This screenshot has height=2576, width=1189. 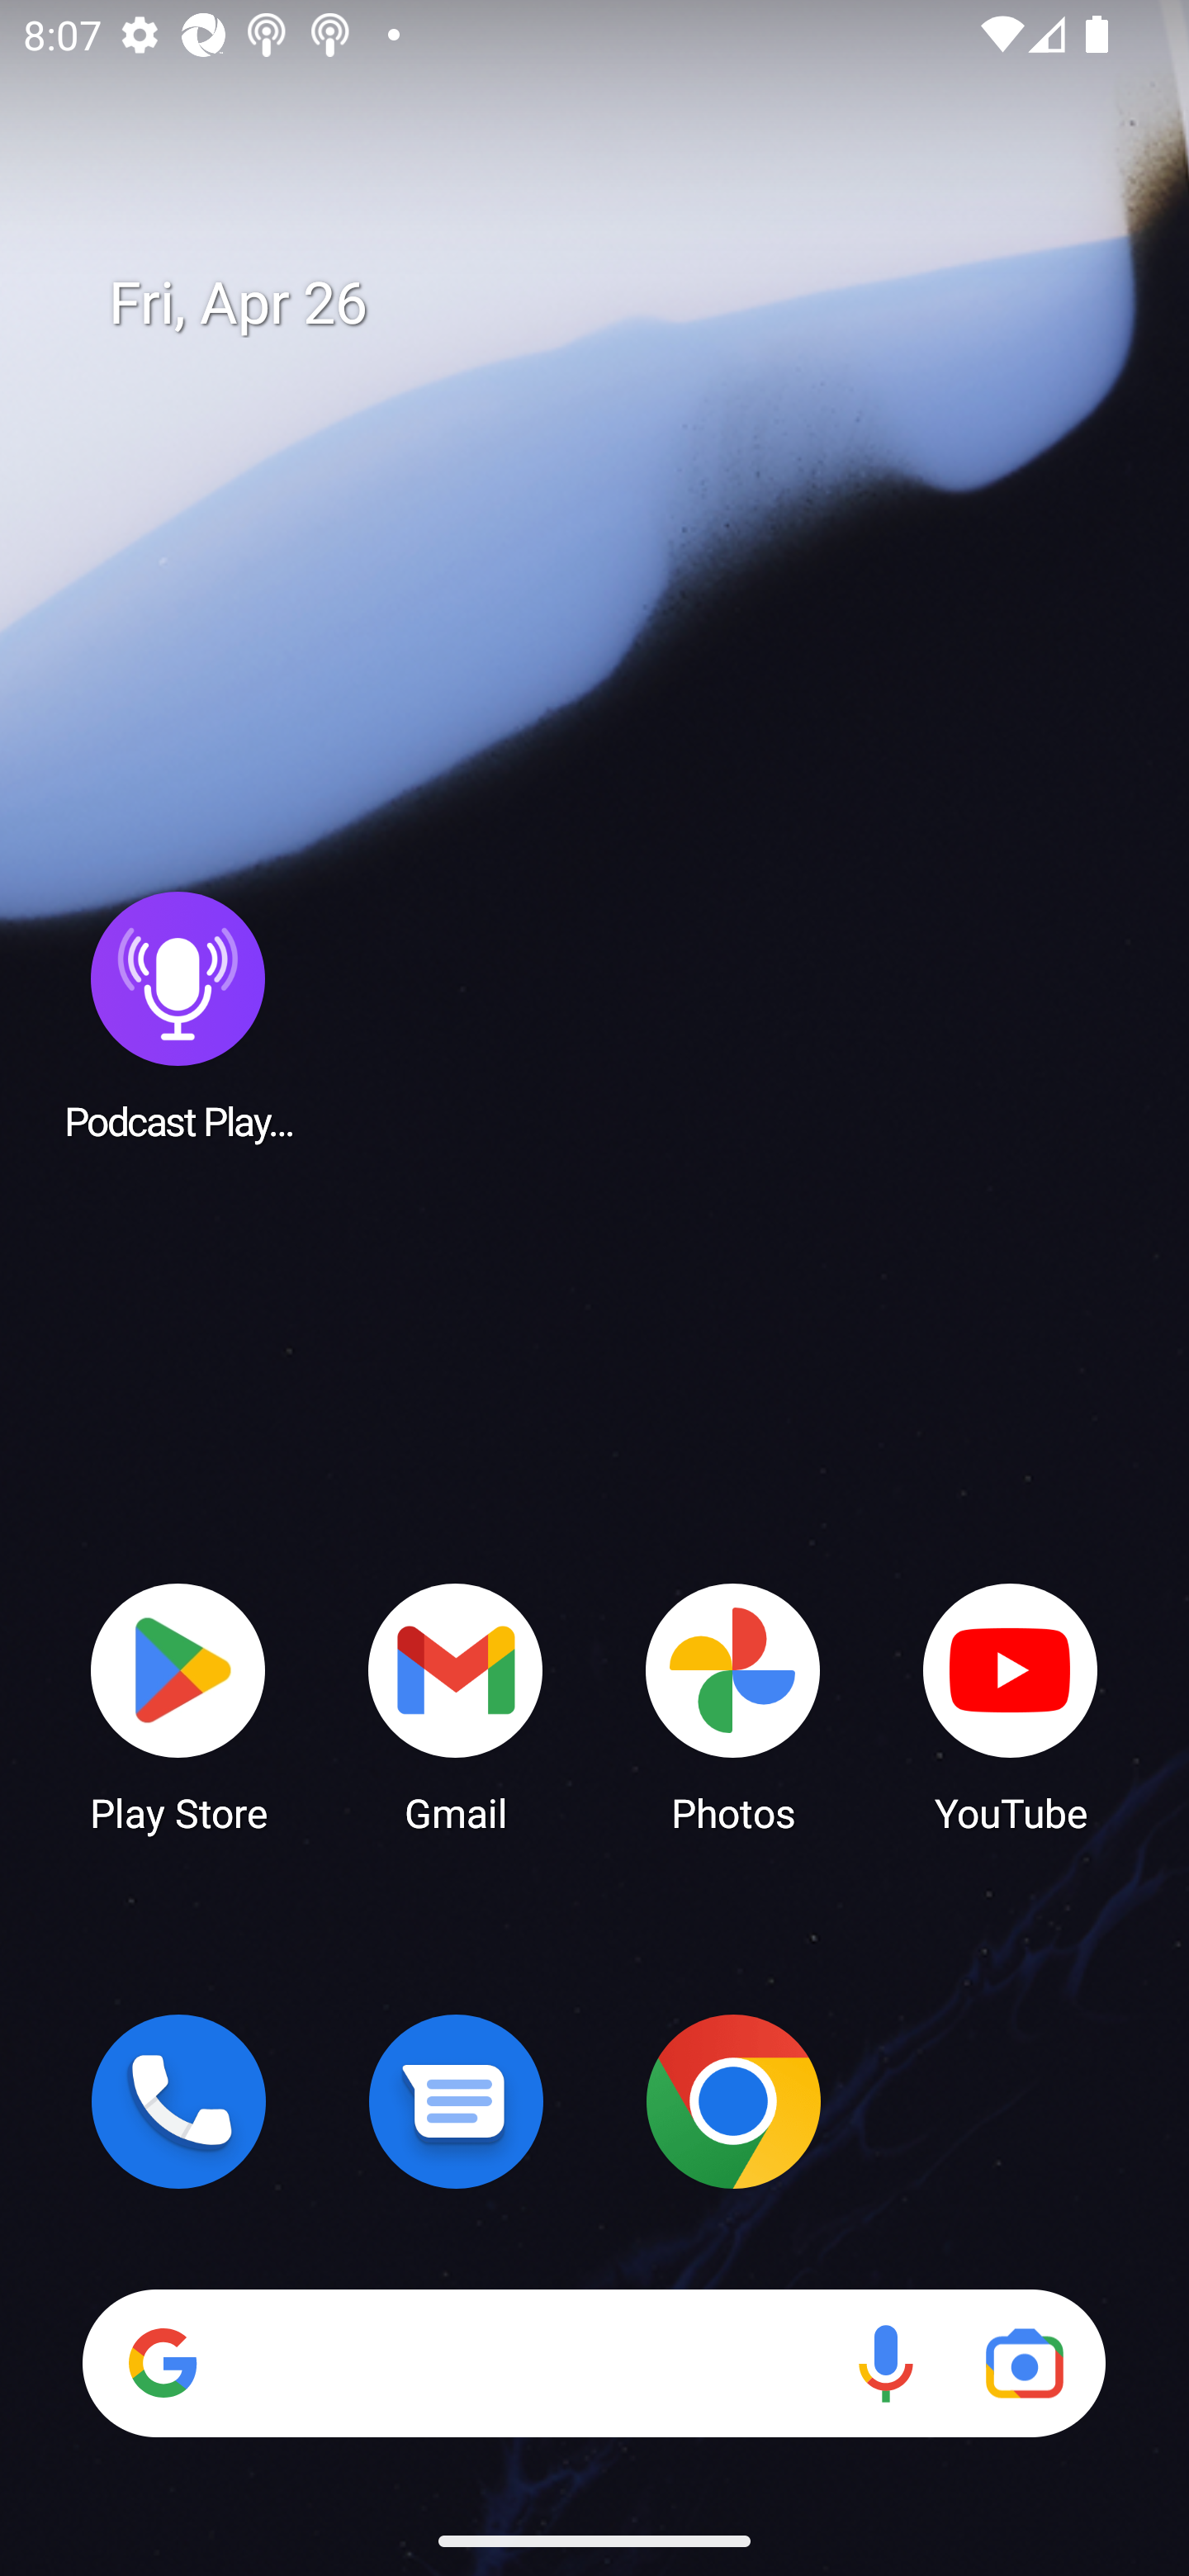 What do you see at coordinates (456, 1706) in the screenshot?
I see `Gmail` at bounding box center [456, 1706].